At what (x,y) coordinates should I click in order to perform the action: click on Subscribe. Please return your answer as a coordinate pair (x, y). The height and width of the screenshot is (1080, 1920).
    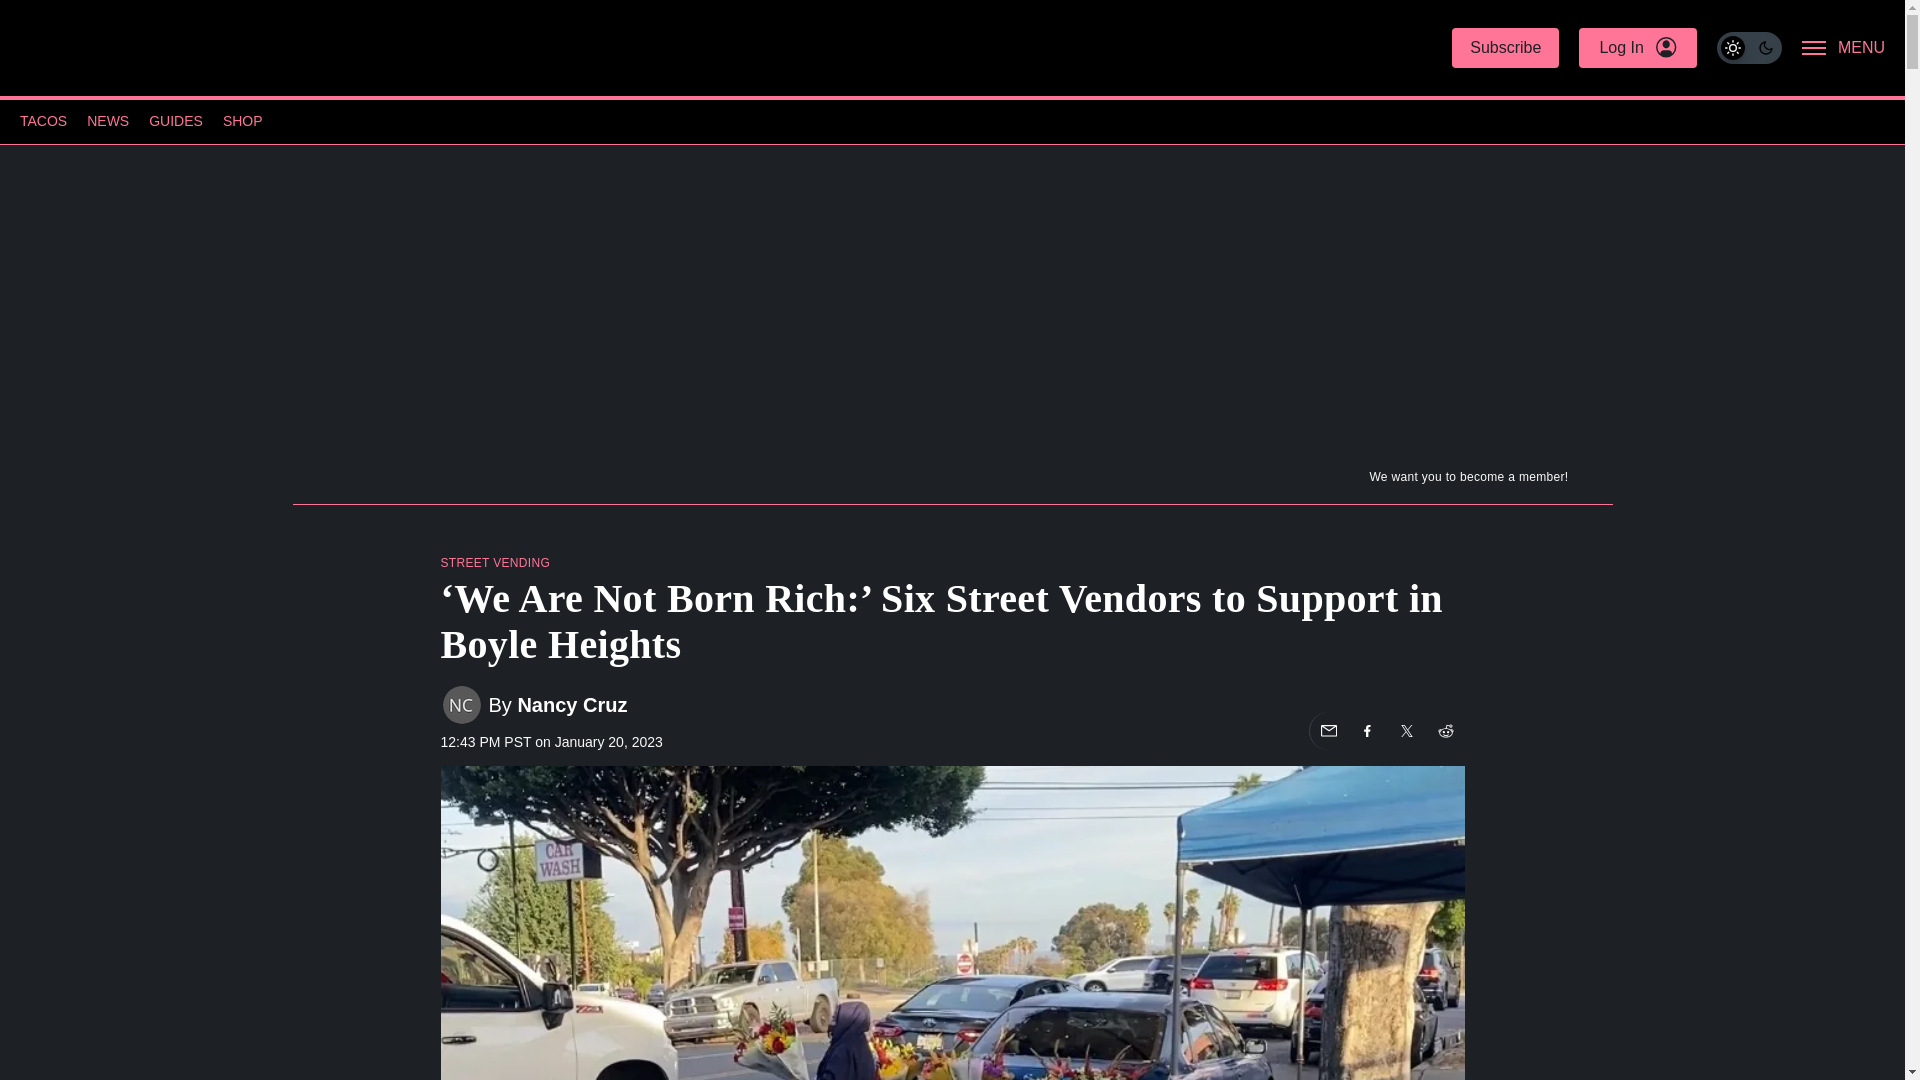
    Looking at the image, I should click on (1505, 48).